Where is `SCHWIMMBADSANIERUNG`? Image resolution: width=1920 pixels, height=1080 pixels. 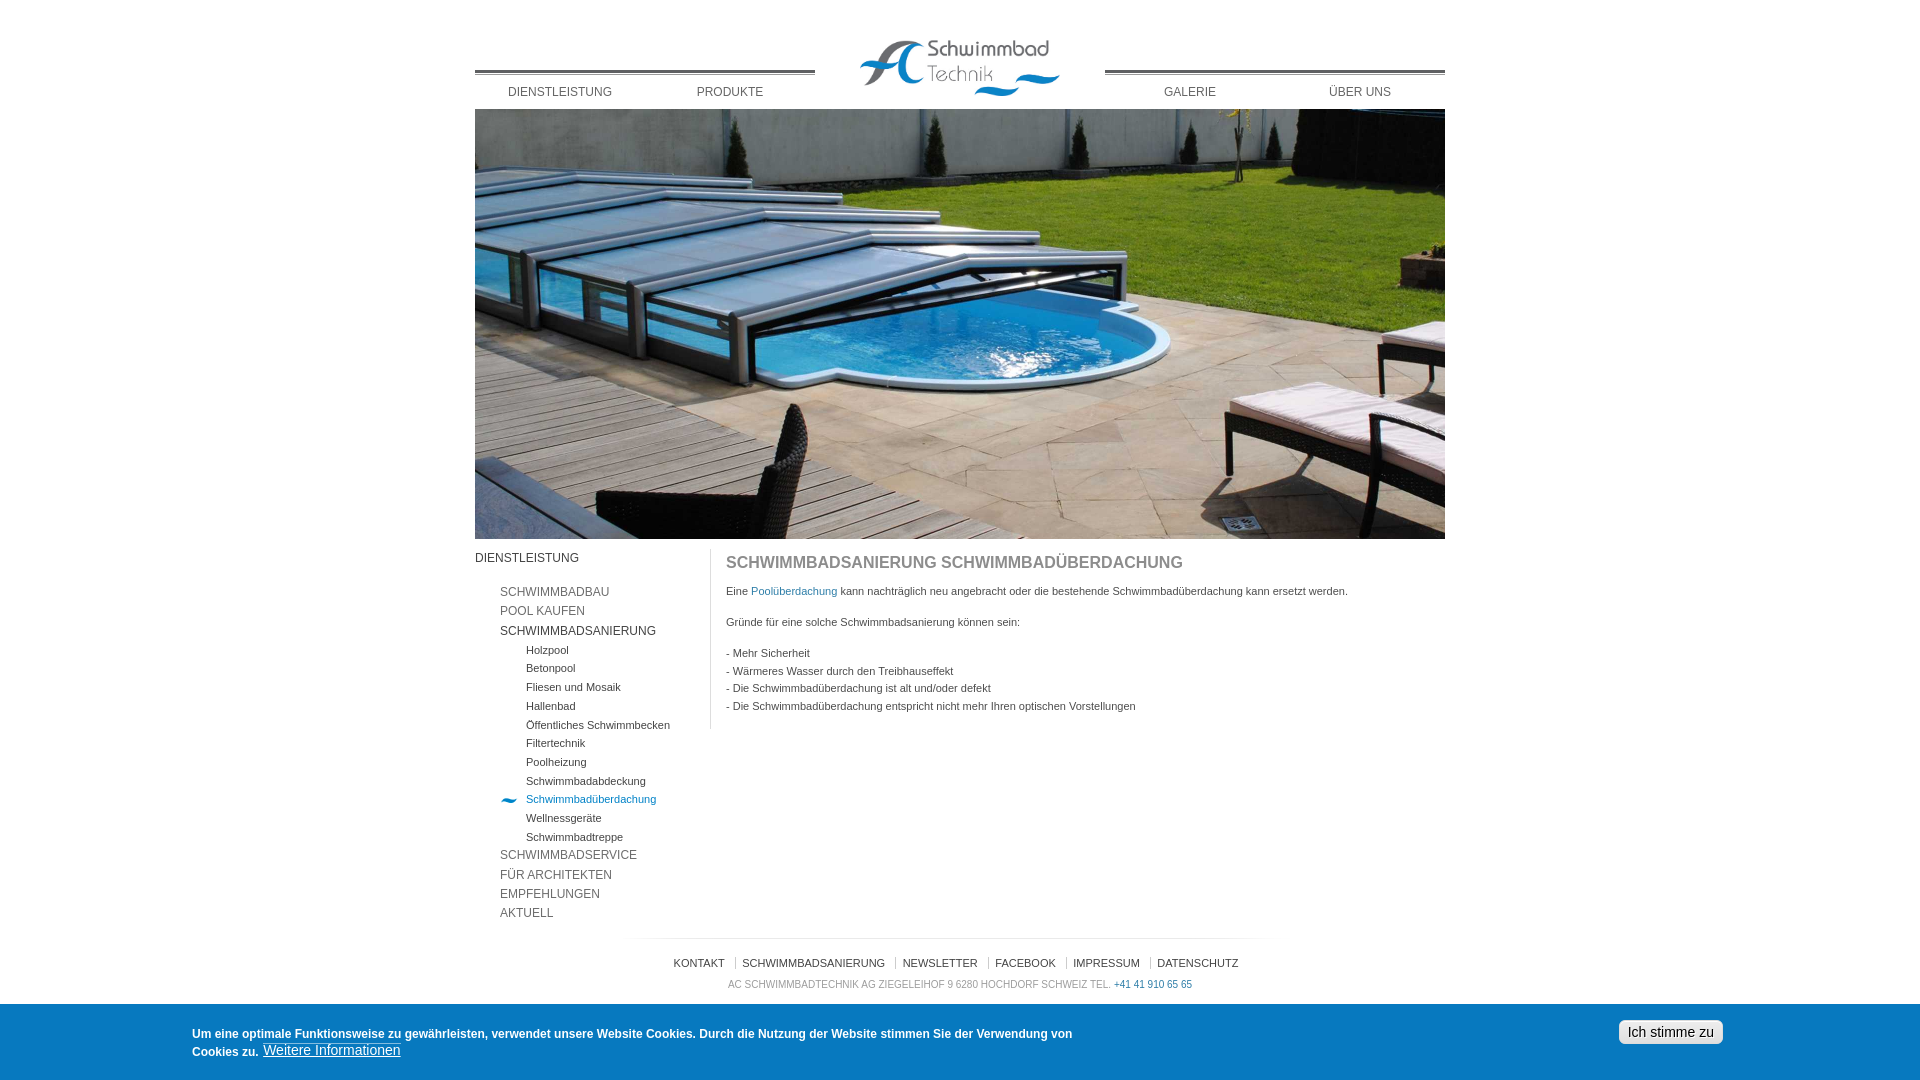
SCHWIMMBADSANIERUNG is located at coordinates (578, 630).